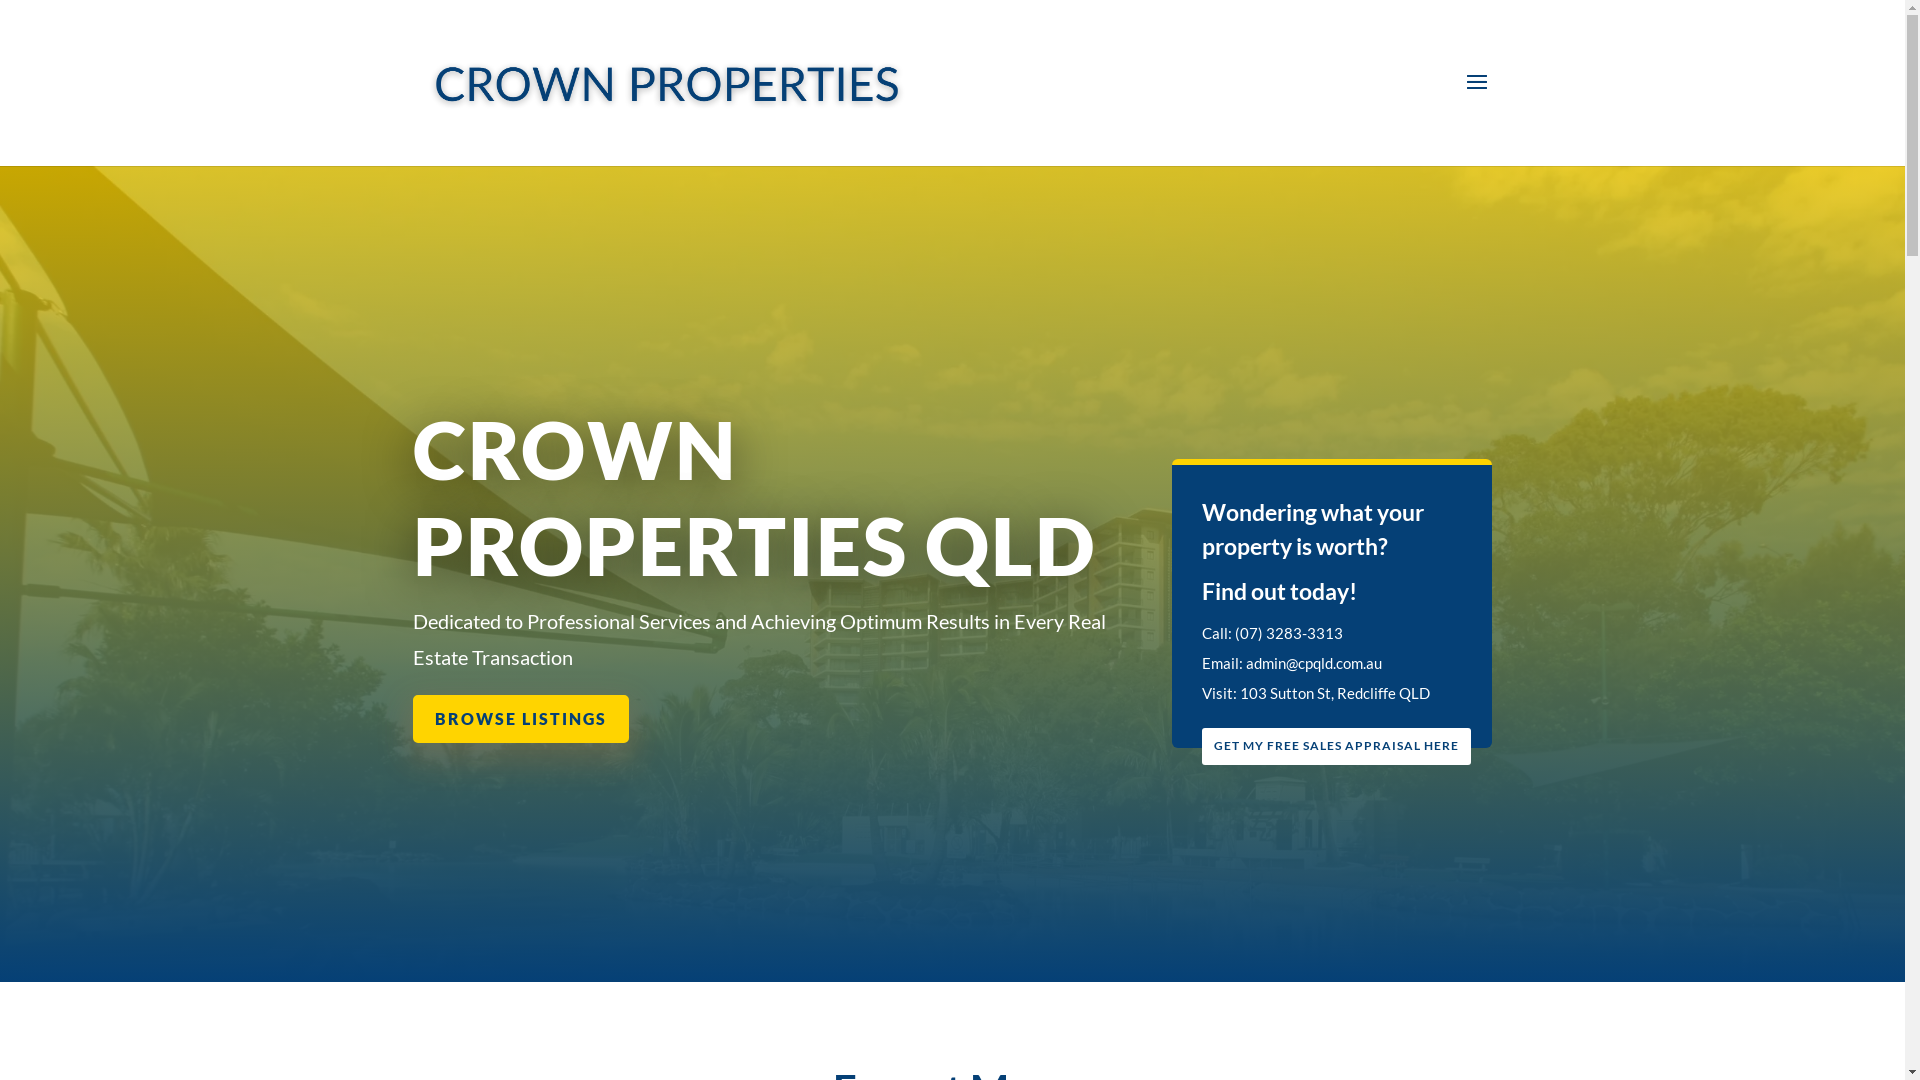 Image resolution: width=1920 pixels, height=1080 pixels. I want to click on GET MY FREE SALES APPRAISAL HERE, so click(1336, 746).